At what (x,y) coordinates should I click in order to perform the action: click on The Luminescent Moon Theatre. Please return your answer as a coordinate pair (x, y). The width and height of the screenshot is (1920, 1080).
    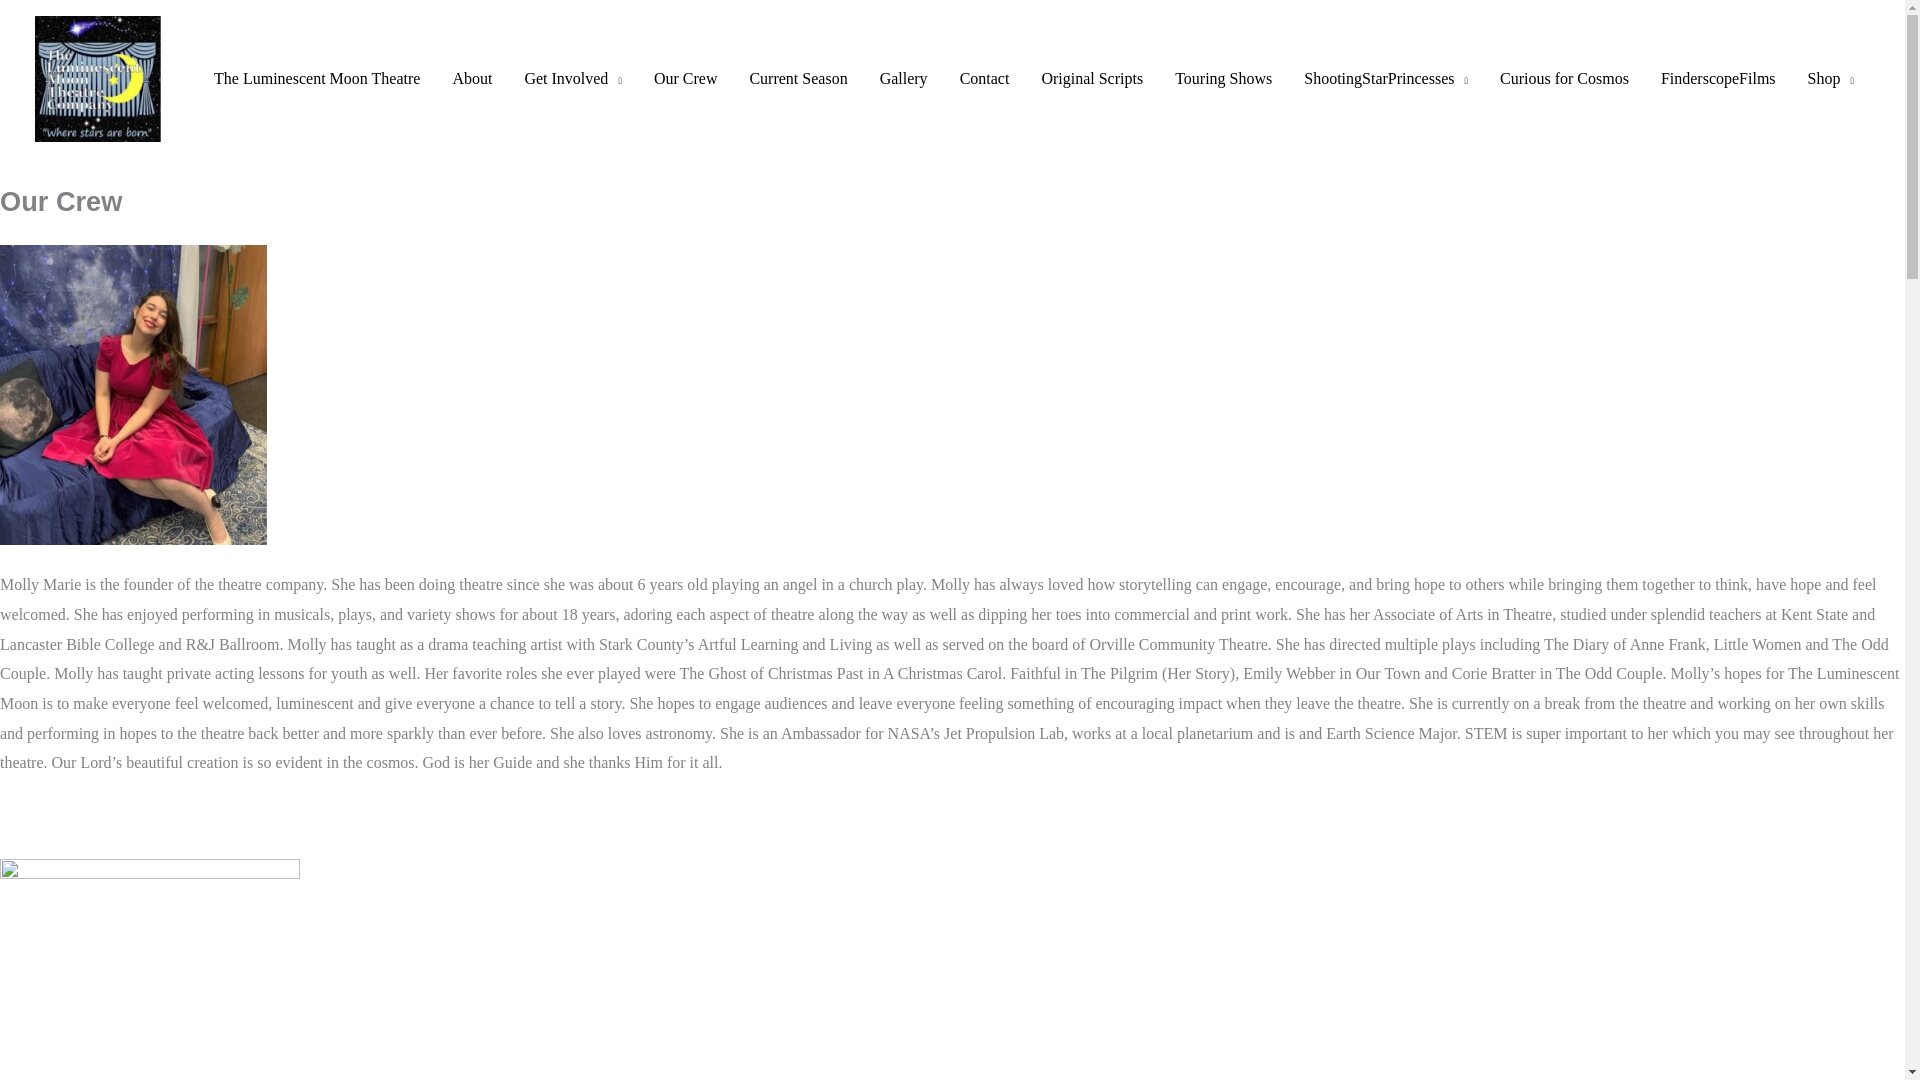
    Looking at the image, I should click on (316, 79).